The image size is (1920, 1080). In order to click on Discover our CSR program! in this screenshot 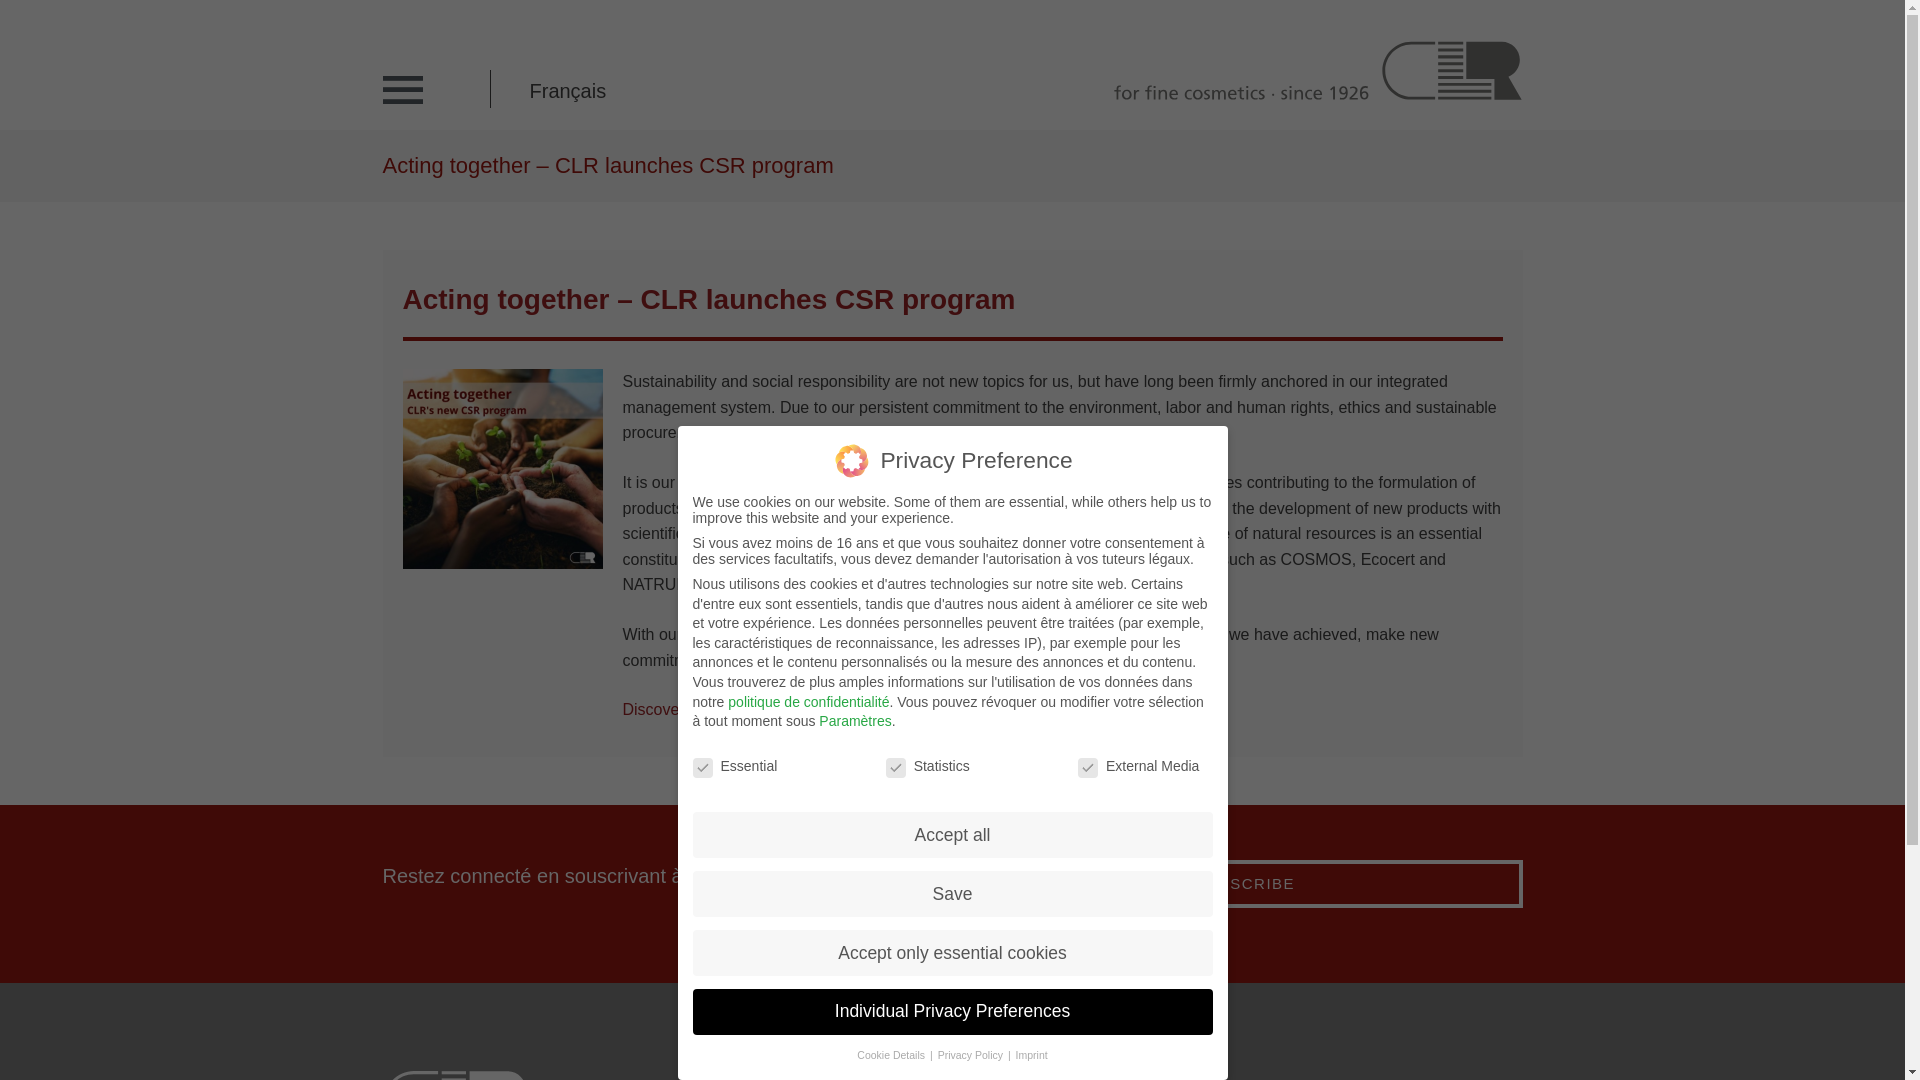, I will do `click(720, 709)`.